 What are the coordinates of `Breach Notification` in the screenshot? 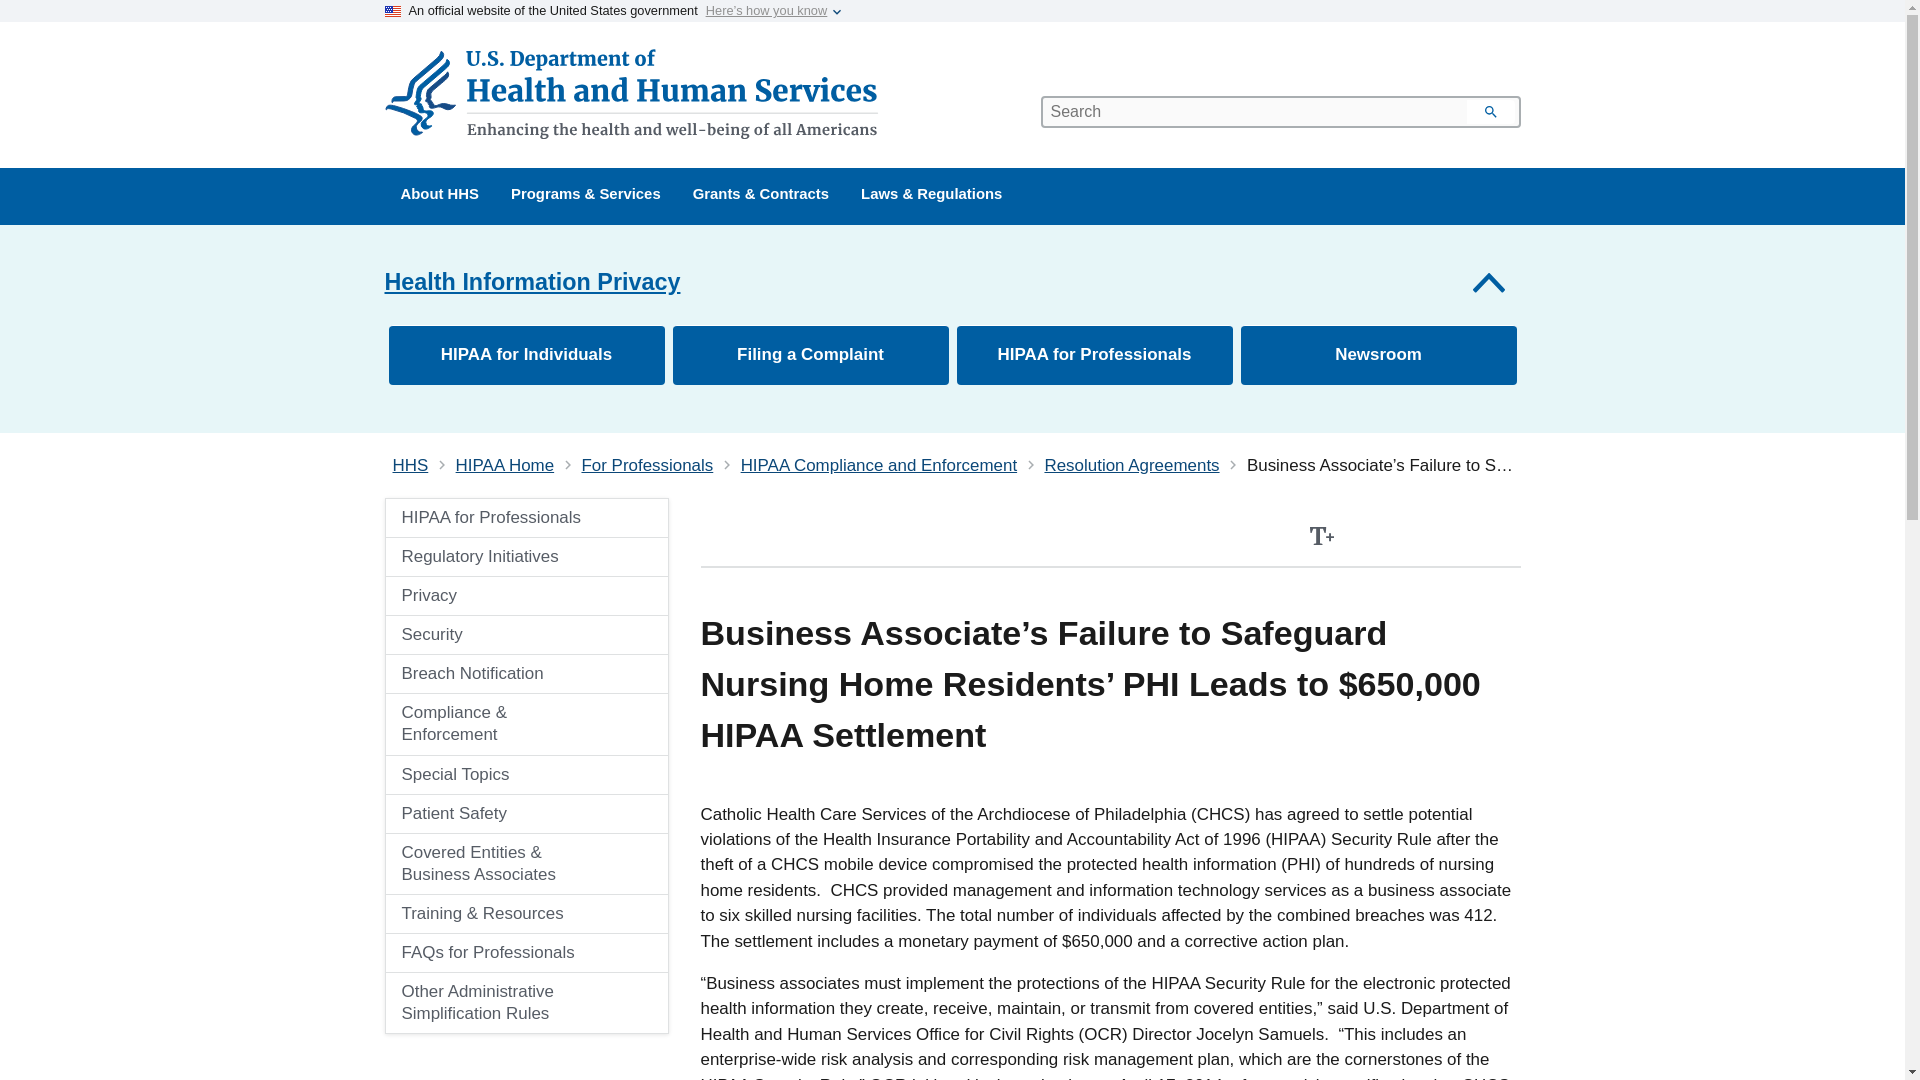 It's located at (504, 674).